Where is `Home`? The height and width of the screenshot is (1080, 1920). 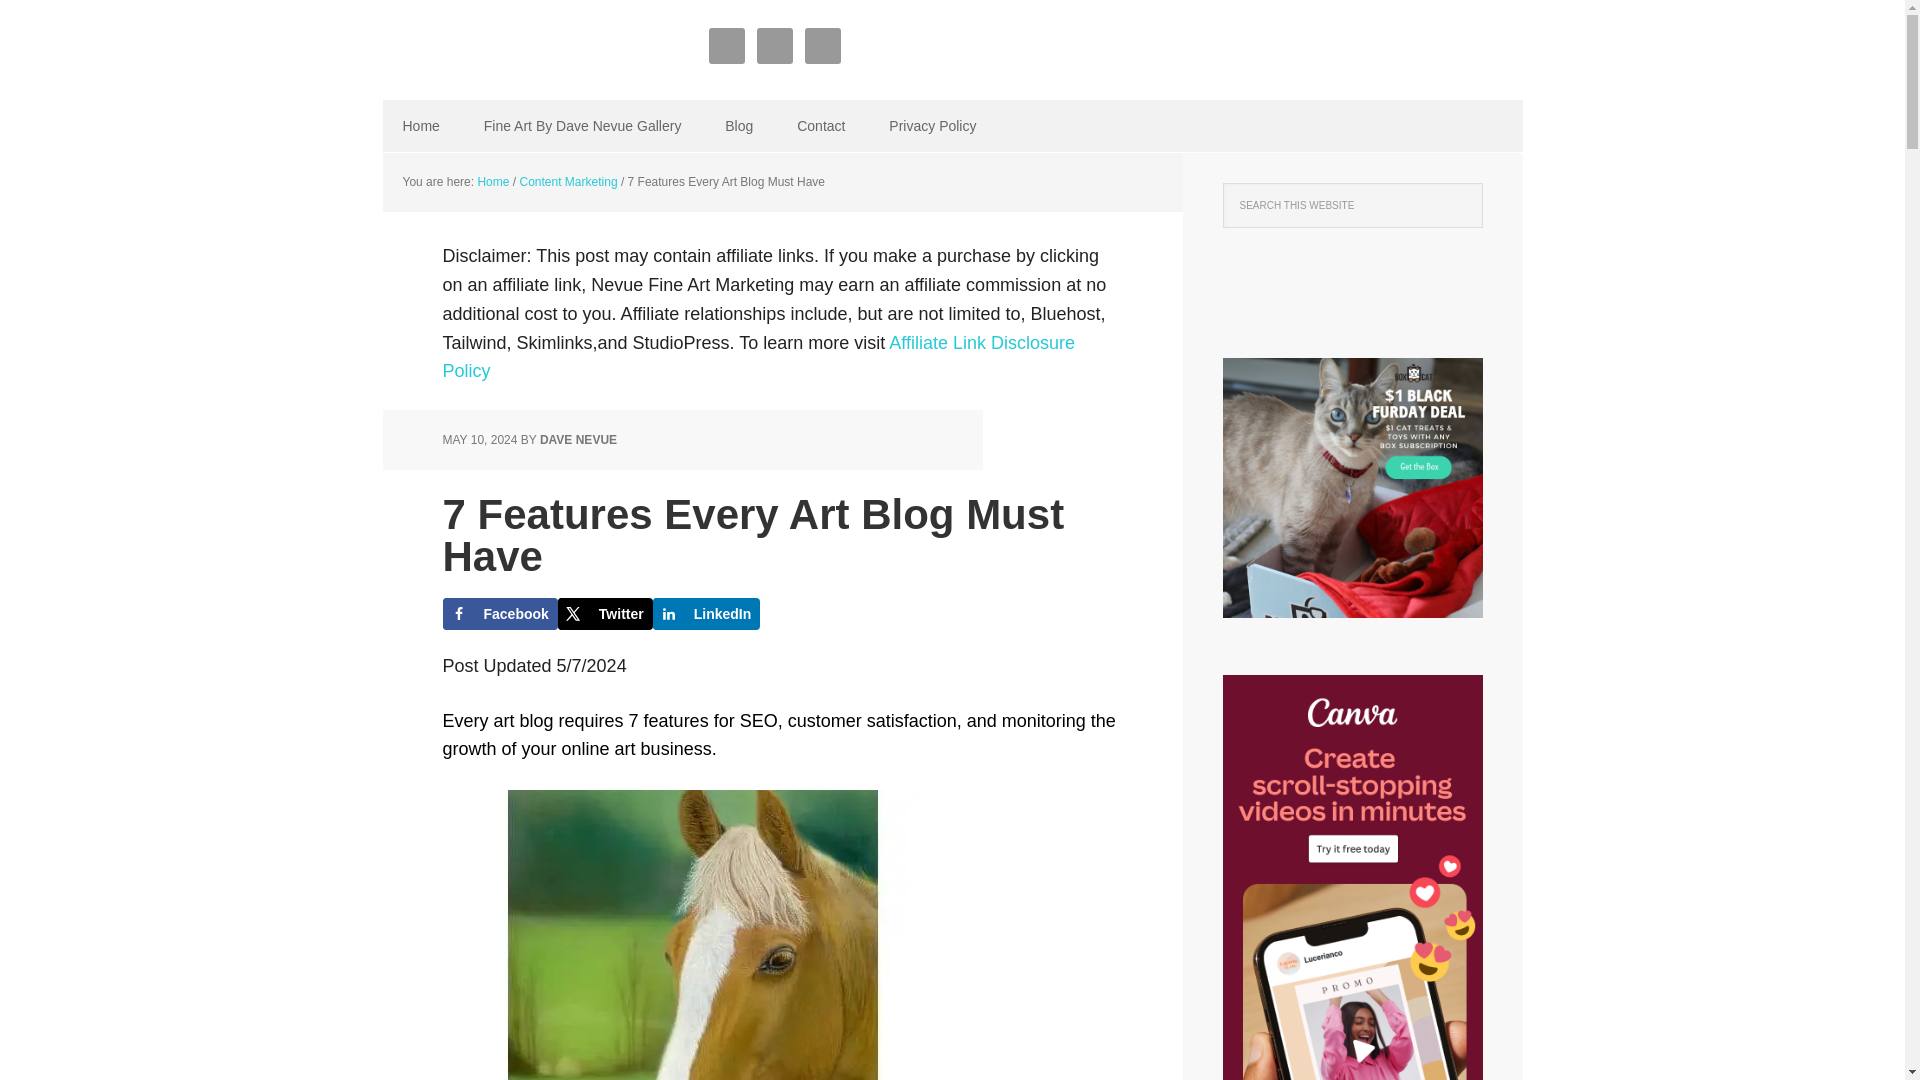 Home is located at coordinates (420, 126).